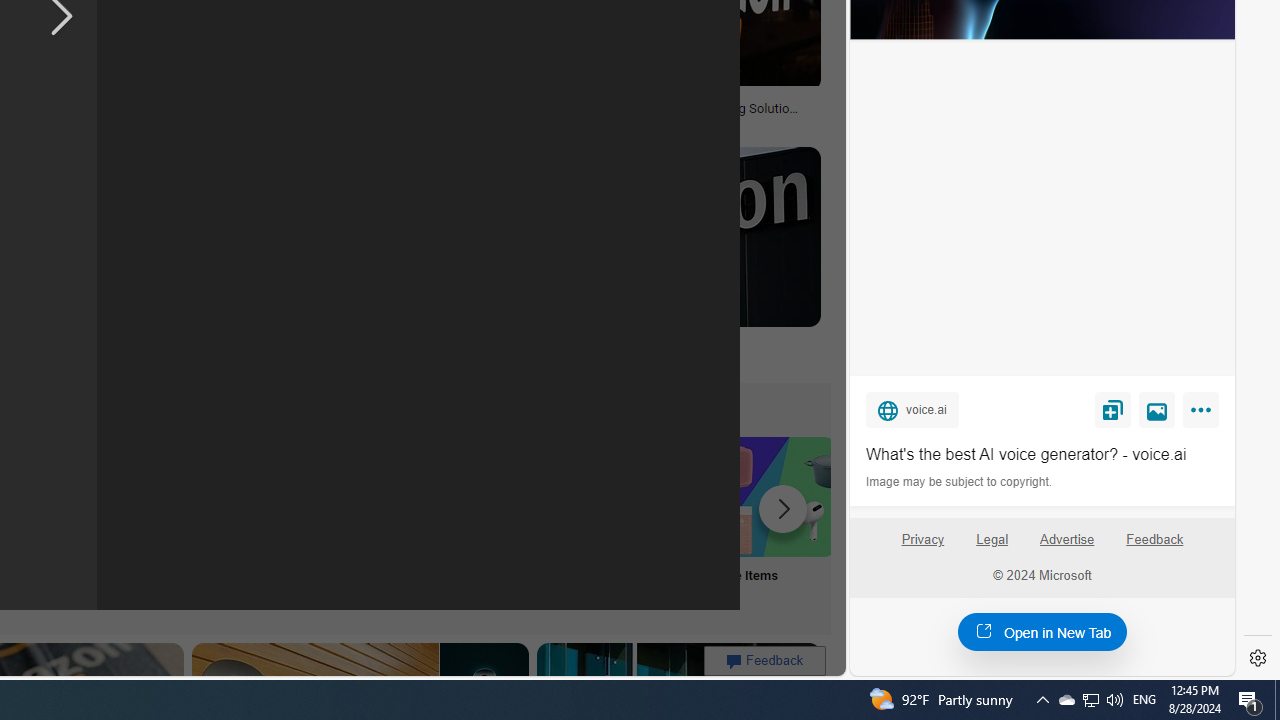  What do you see at coordinates (248, 496) in the screenshot?
I see `Amazon Online Shopping Homepage` at bounding box center [248, 496].